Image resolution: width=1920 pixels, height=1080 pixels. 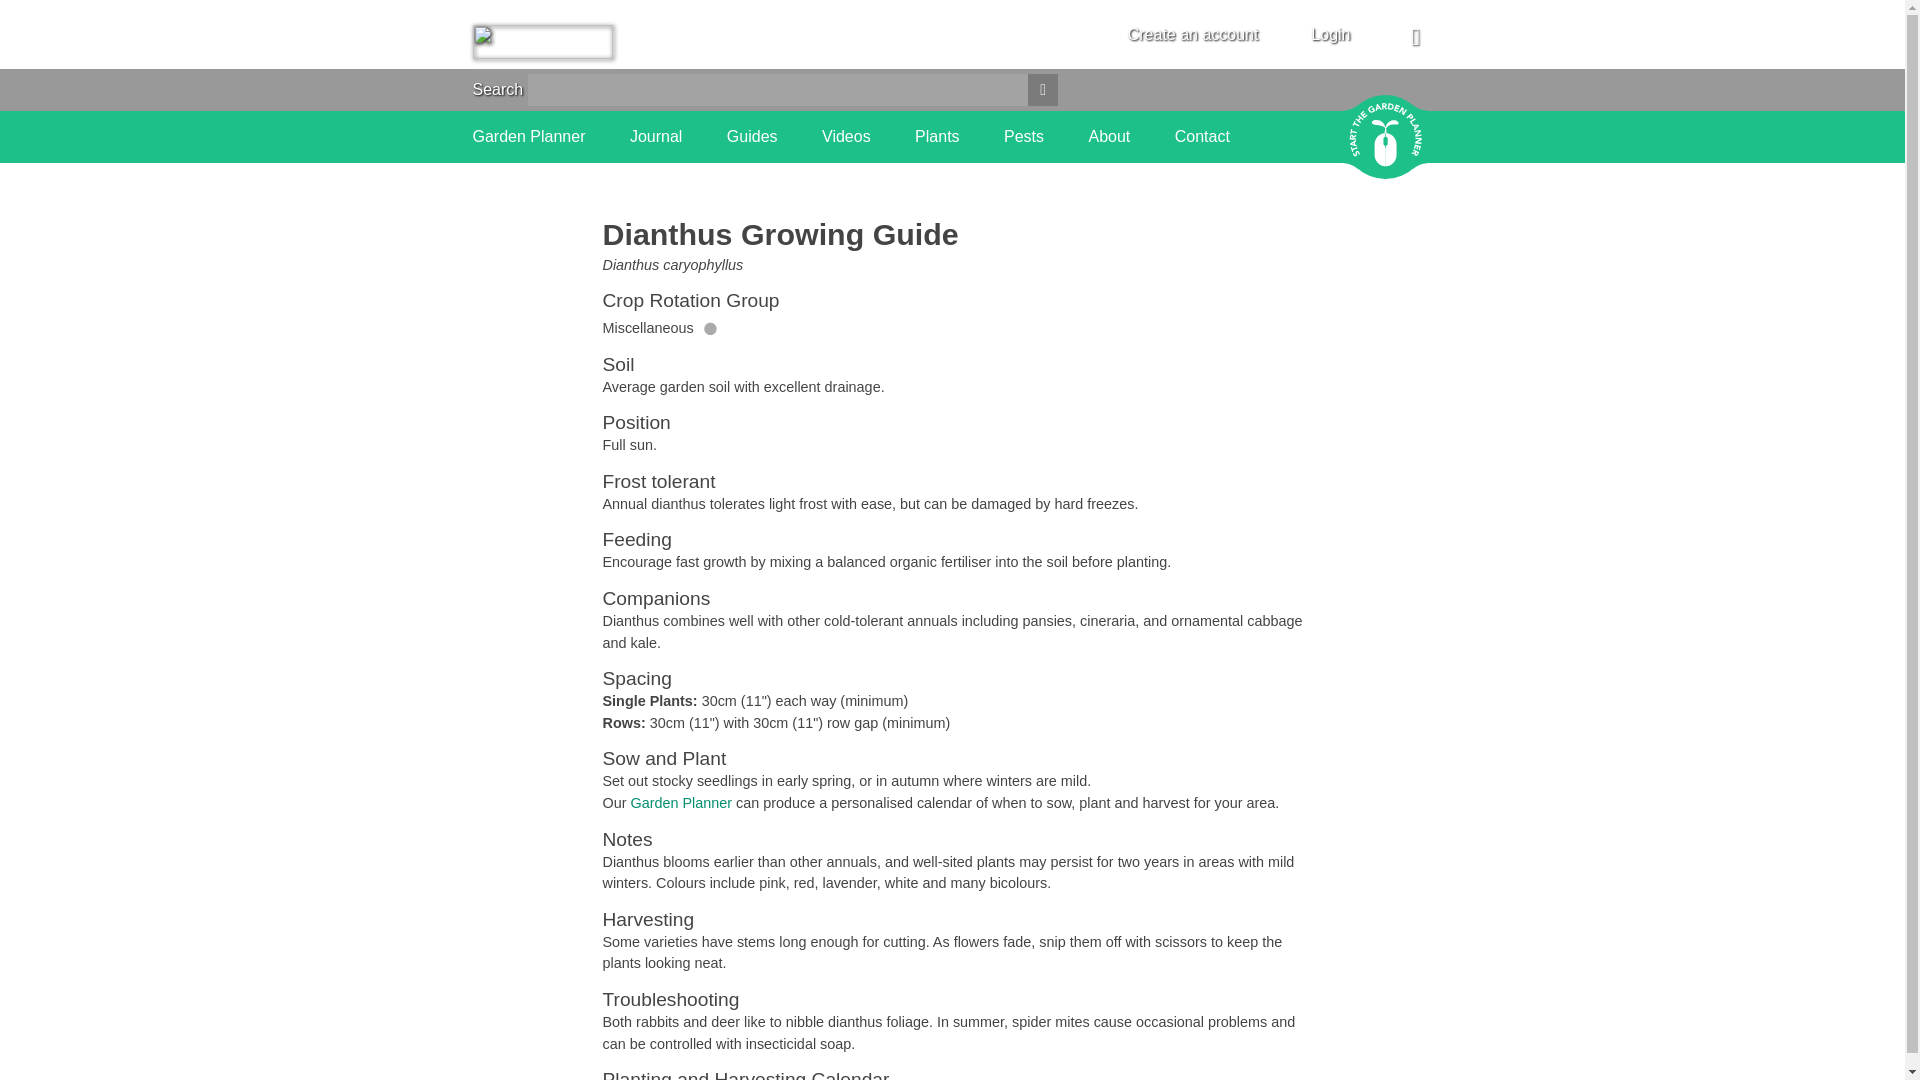 I want to click on Videos, so click(x=846, y=137).